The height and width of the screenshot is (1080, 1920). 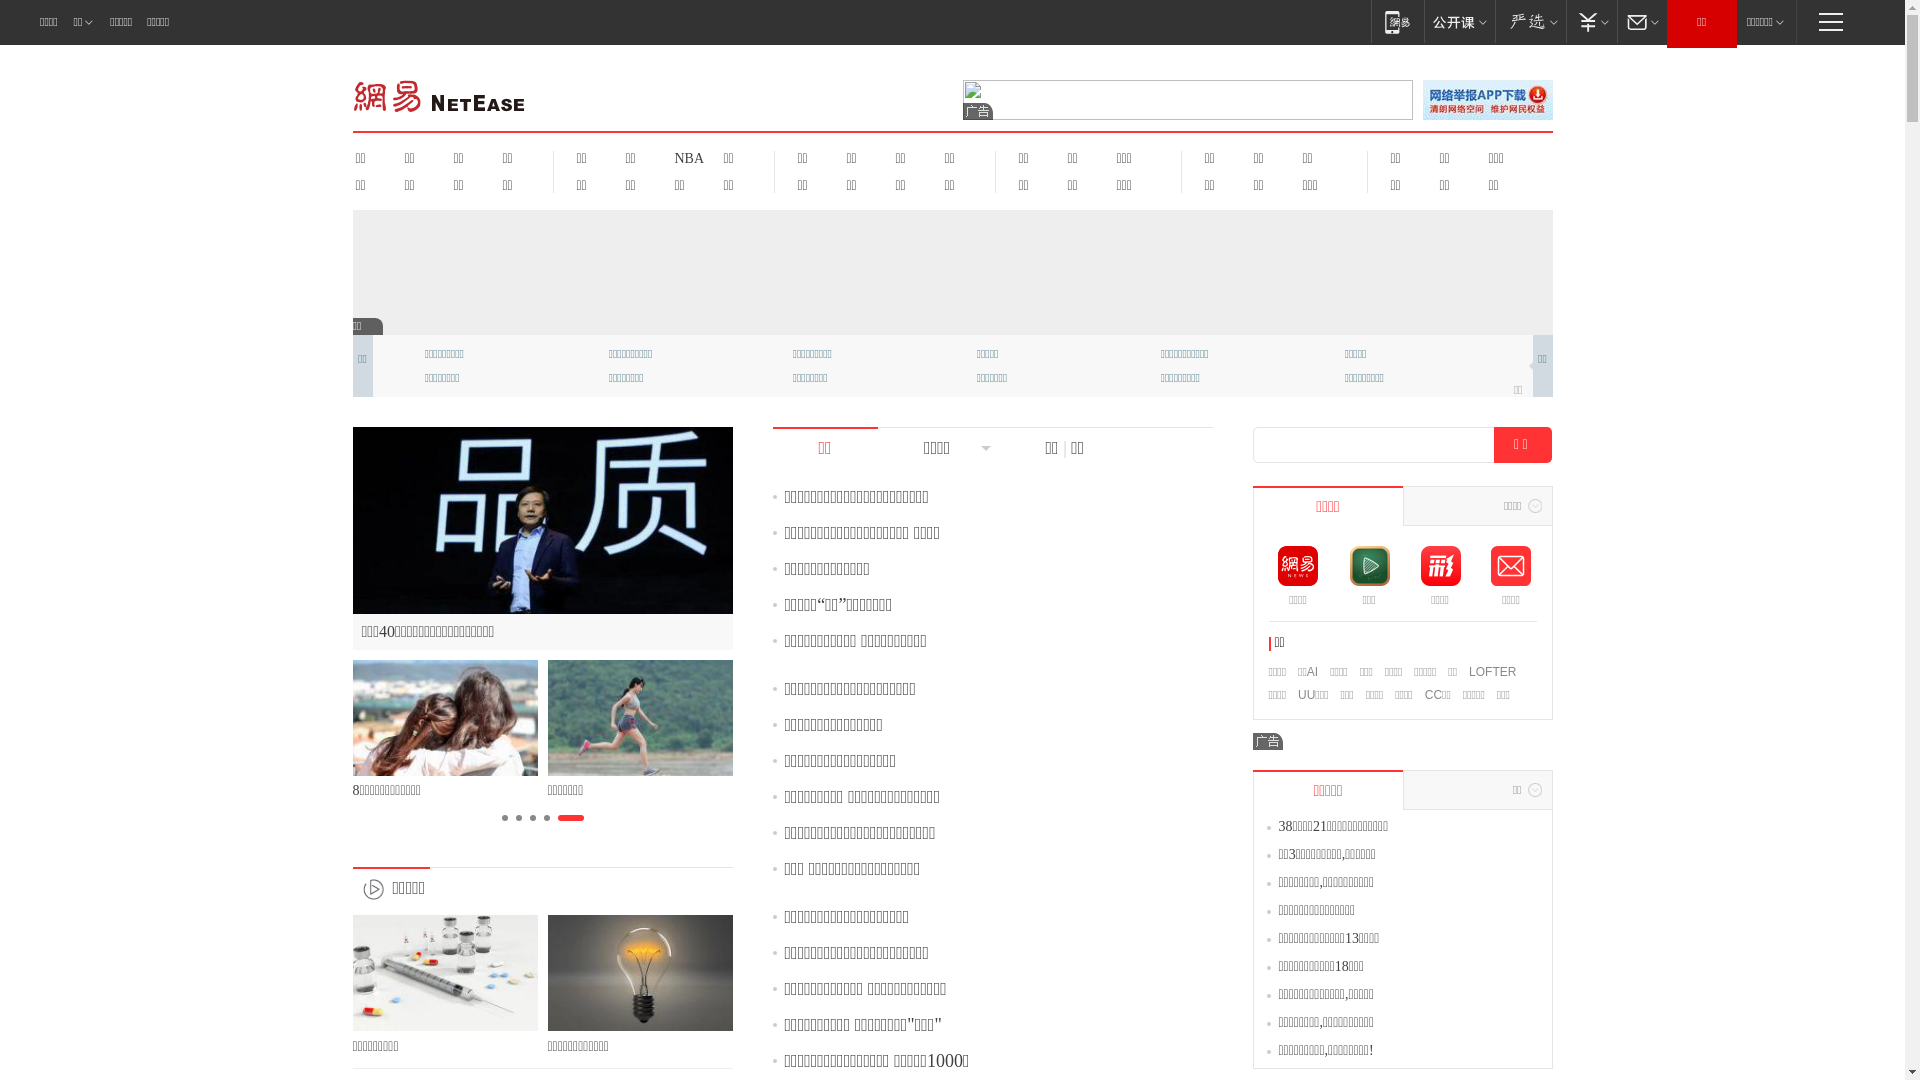 I want to click on NBA, so click(x=686, y=158).